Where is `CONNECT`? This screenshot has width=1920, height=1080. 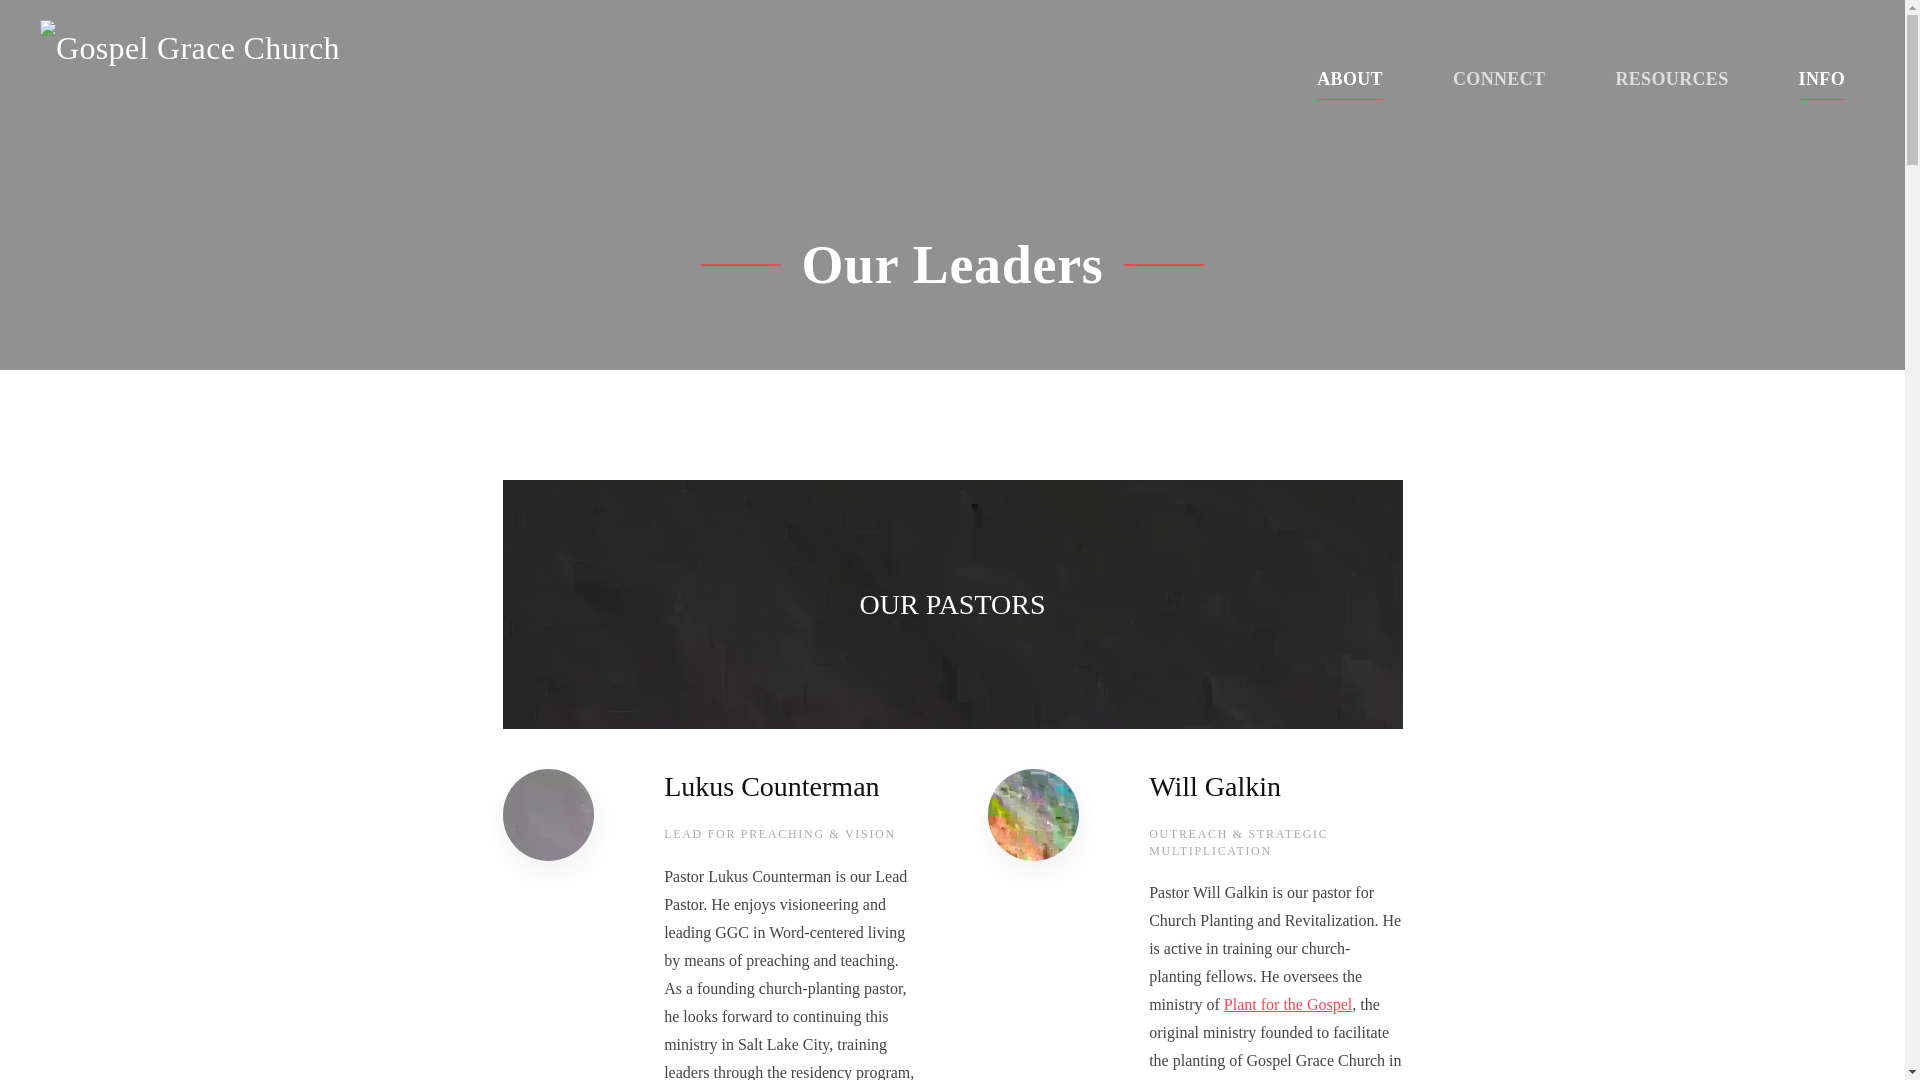 CONNECT is located at coordinates (1498, 80).